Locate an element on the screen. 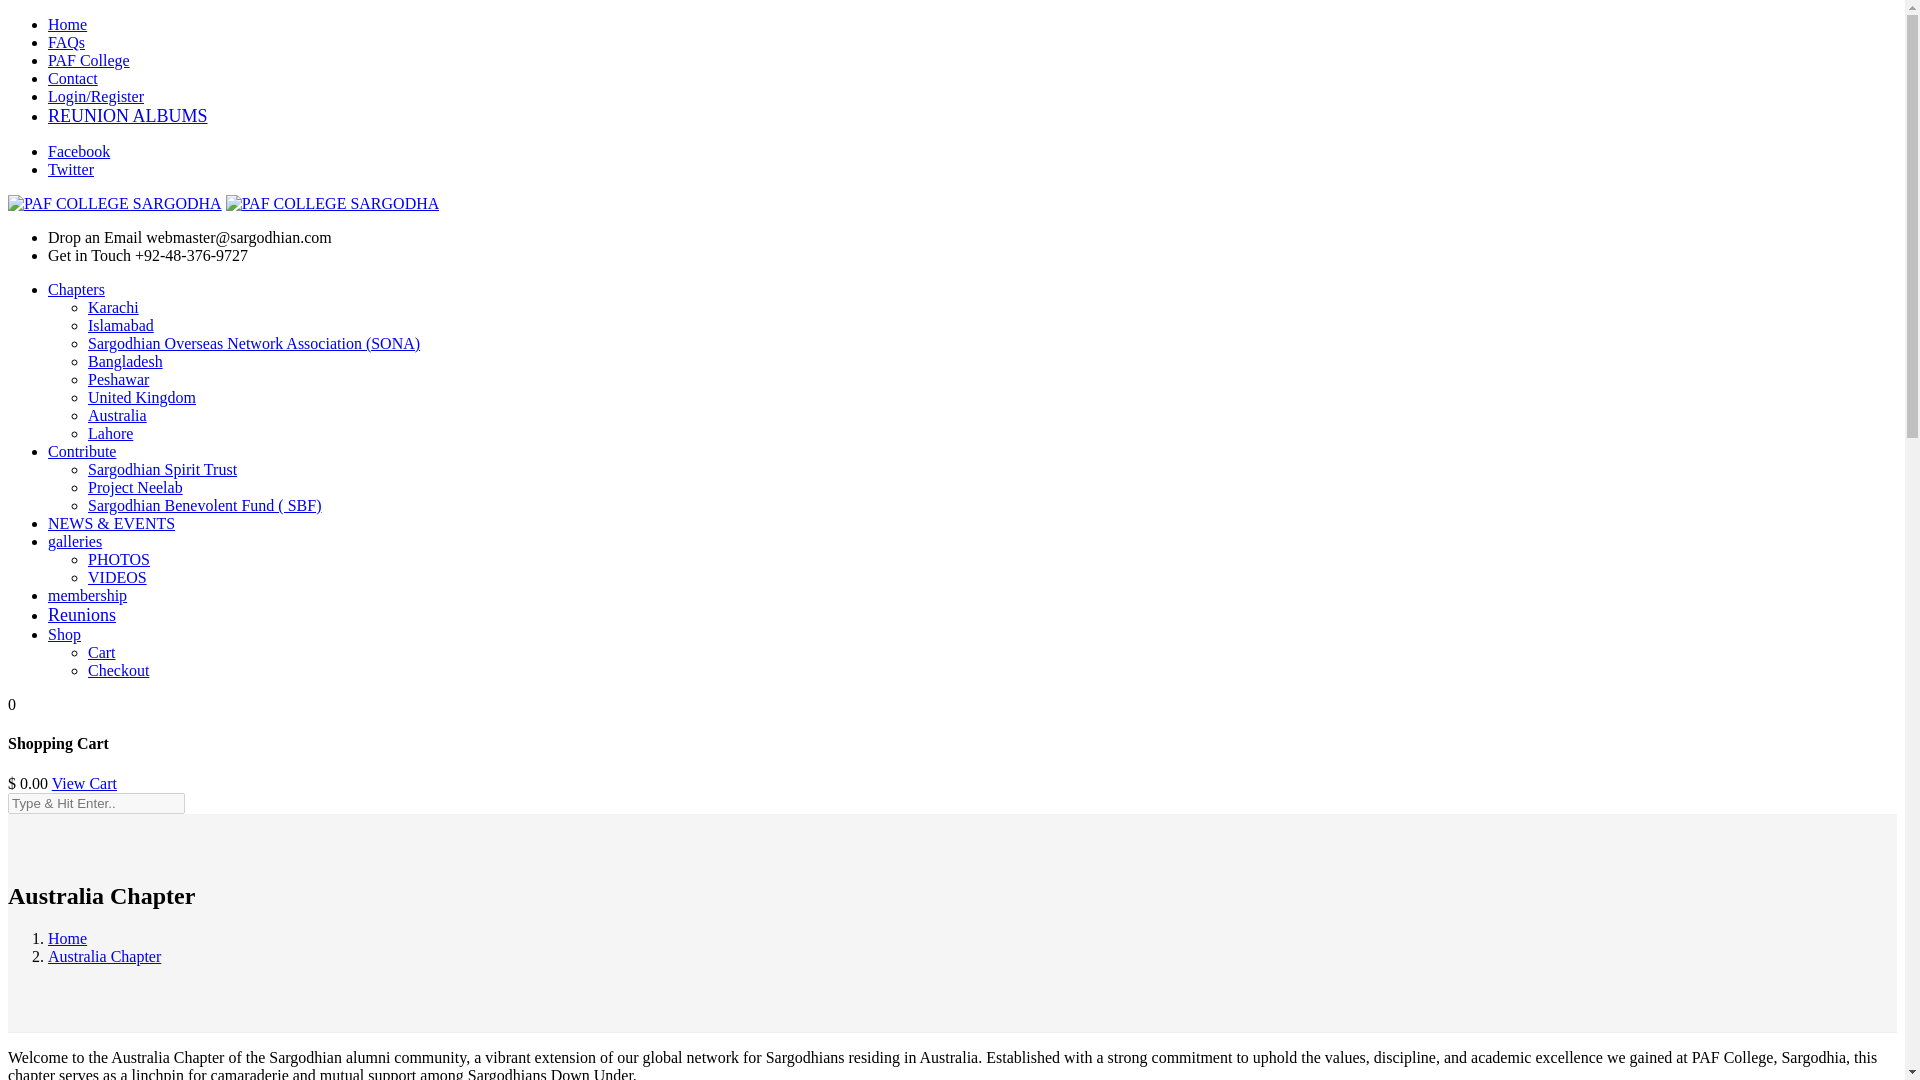 The width and height of the screenshot is (1920, 1080). PAF College is located at coordinates (89, 60).